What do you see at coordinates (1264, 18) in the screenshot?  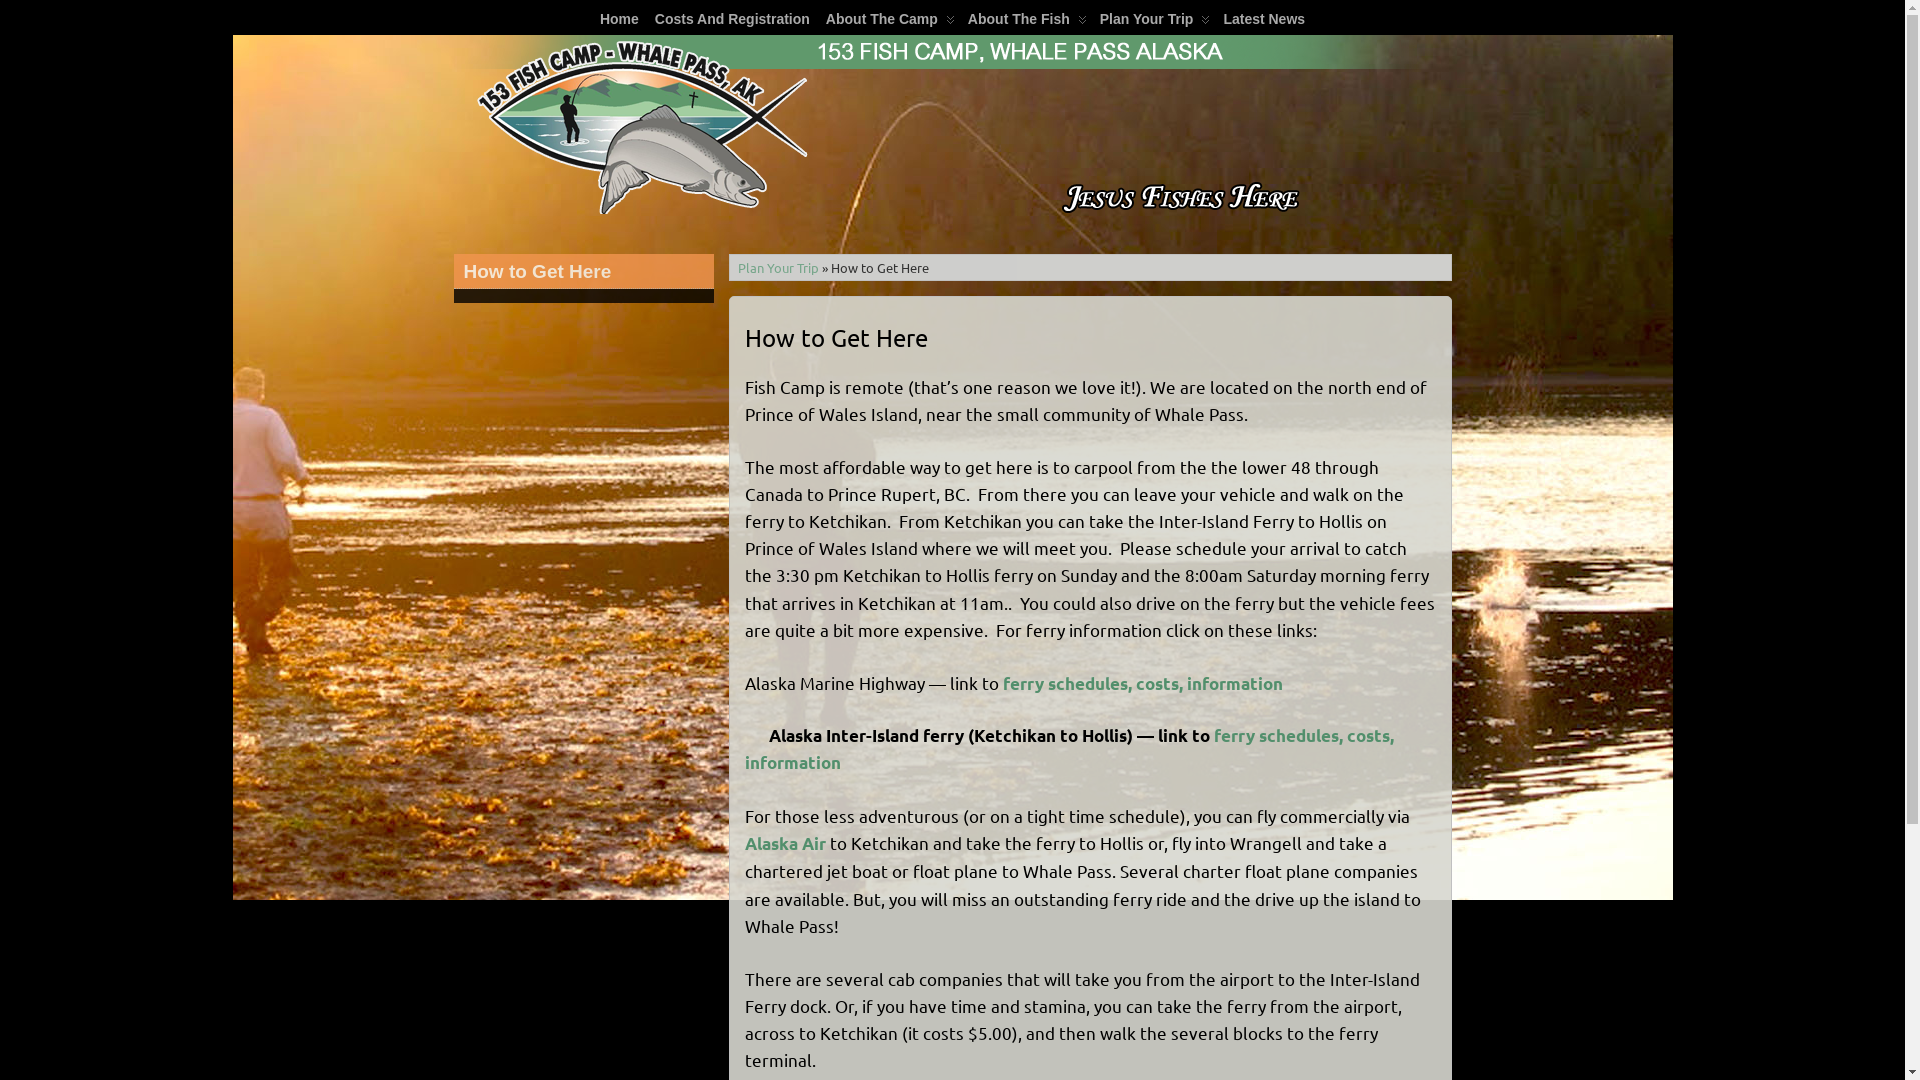 I see `Latest News` at bounding box center [1264, 18].